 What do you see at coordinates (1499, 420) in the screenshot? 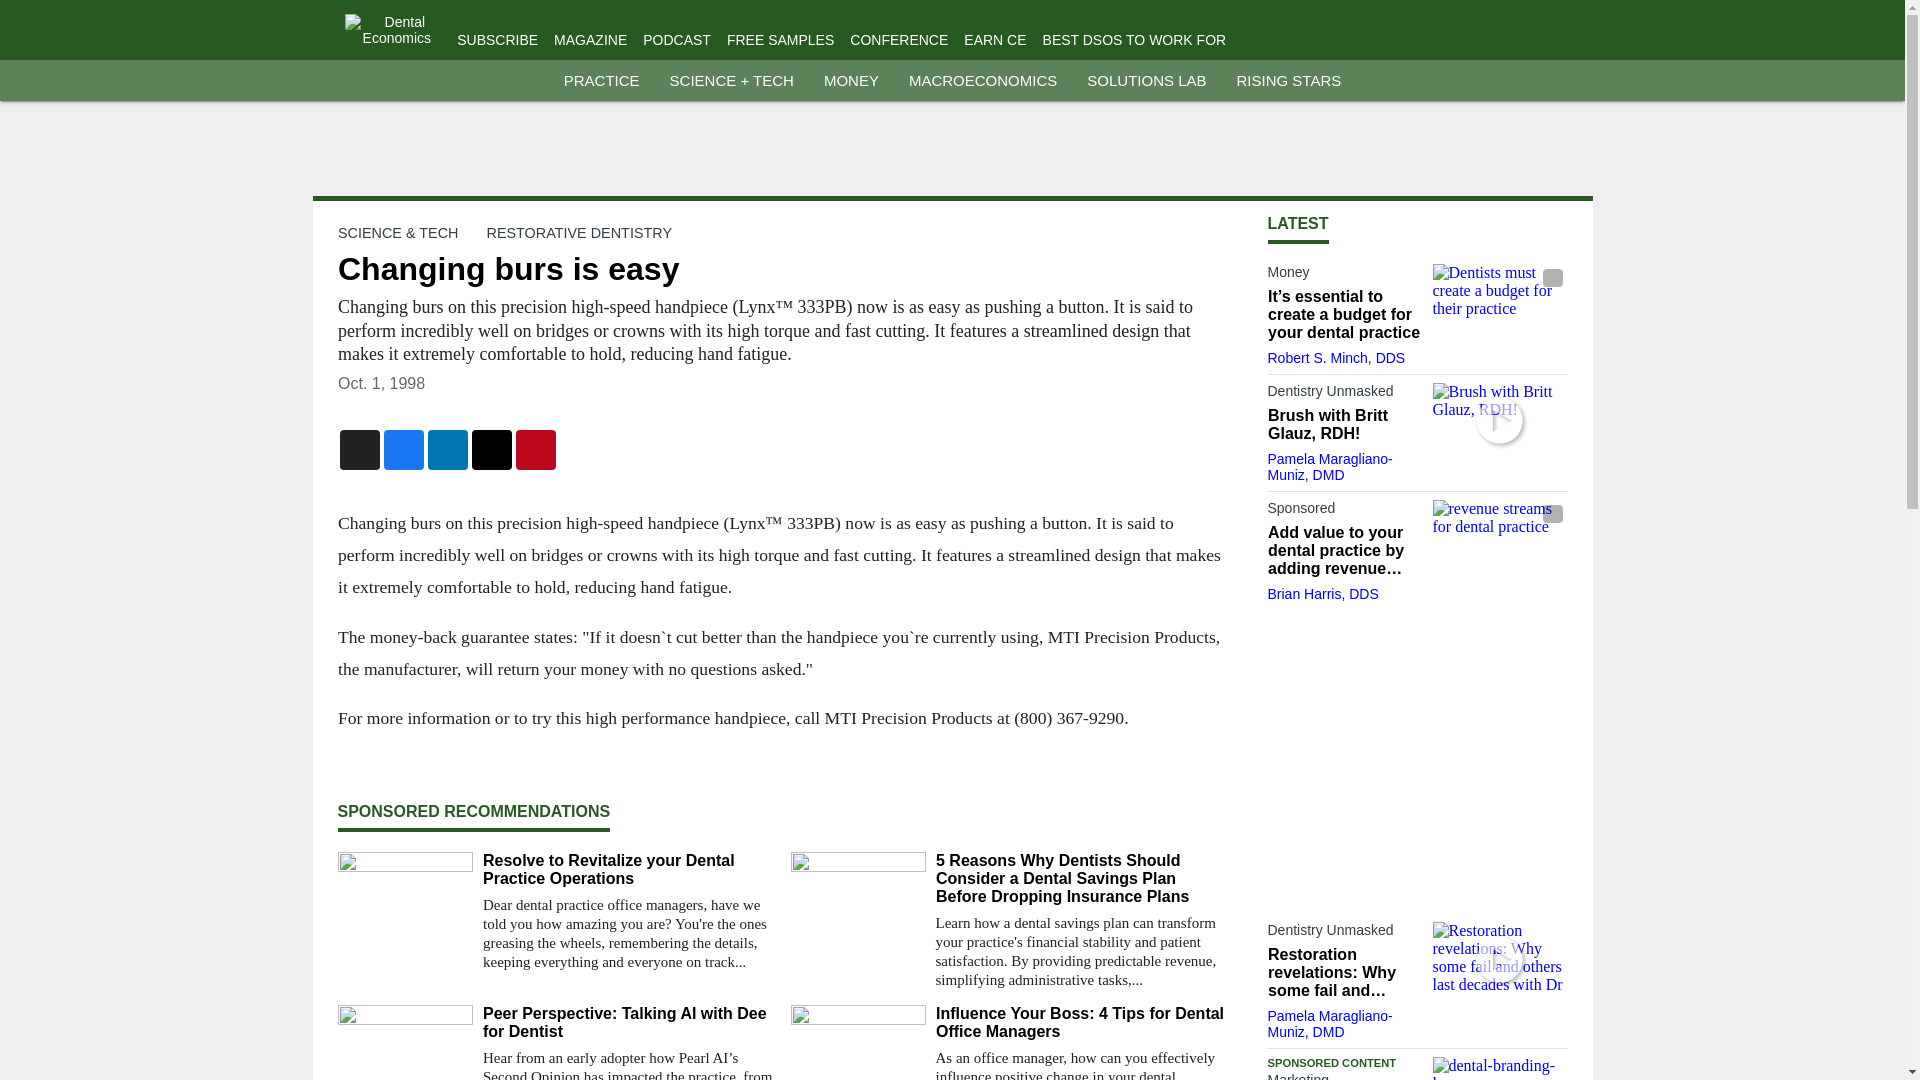
I see `Brush with Britt Glauz, RDH!` at bounding box center [1499, 420].